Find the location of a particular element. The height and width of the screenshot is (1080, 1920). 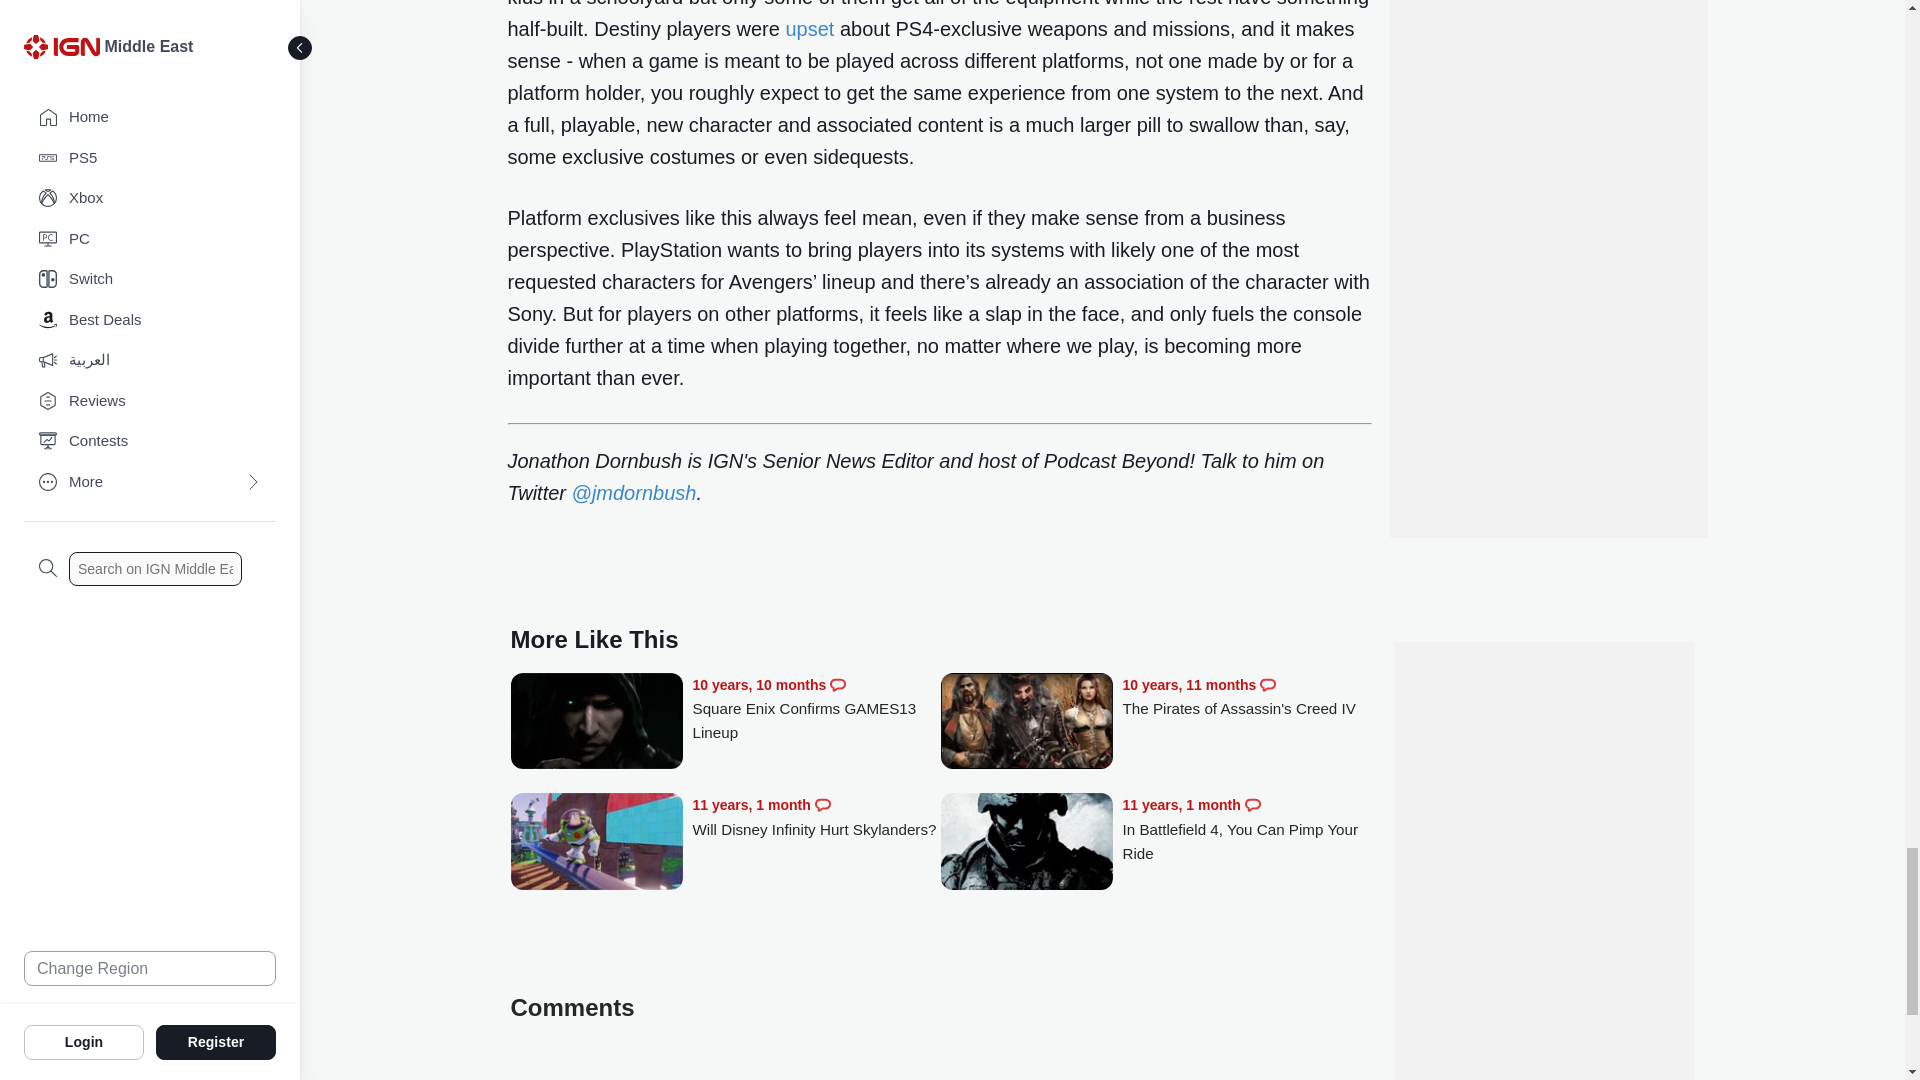

In Battlefield 4, You Can Pimp Your Ride is located at coordinates (1026, 843).